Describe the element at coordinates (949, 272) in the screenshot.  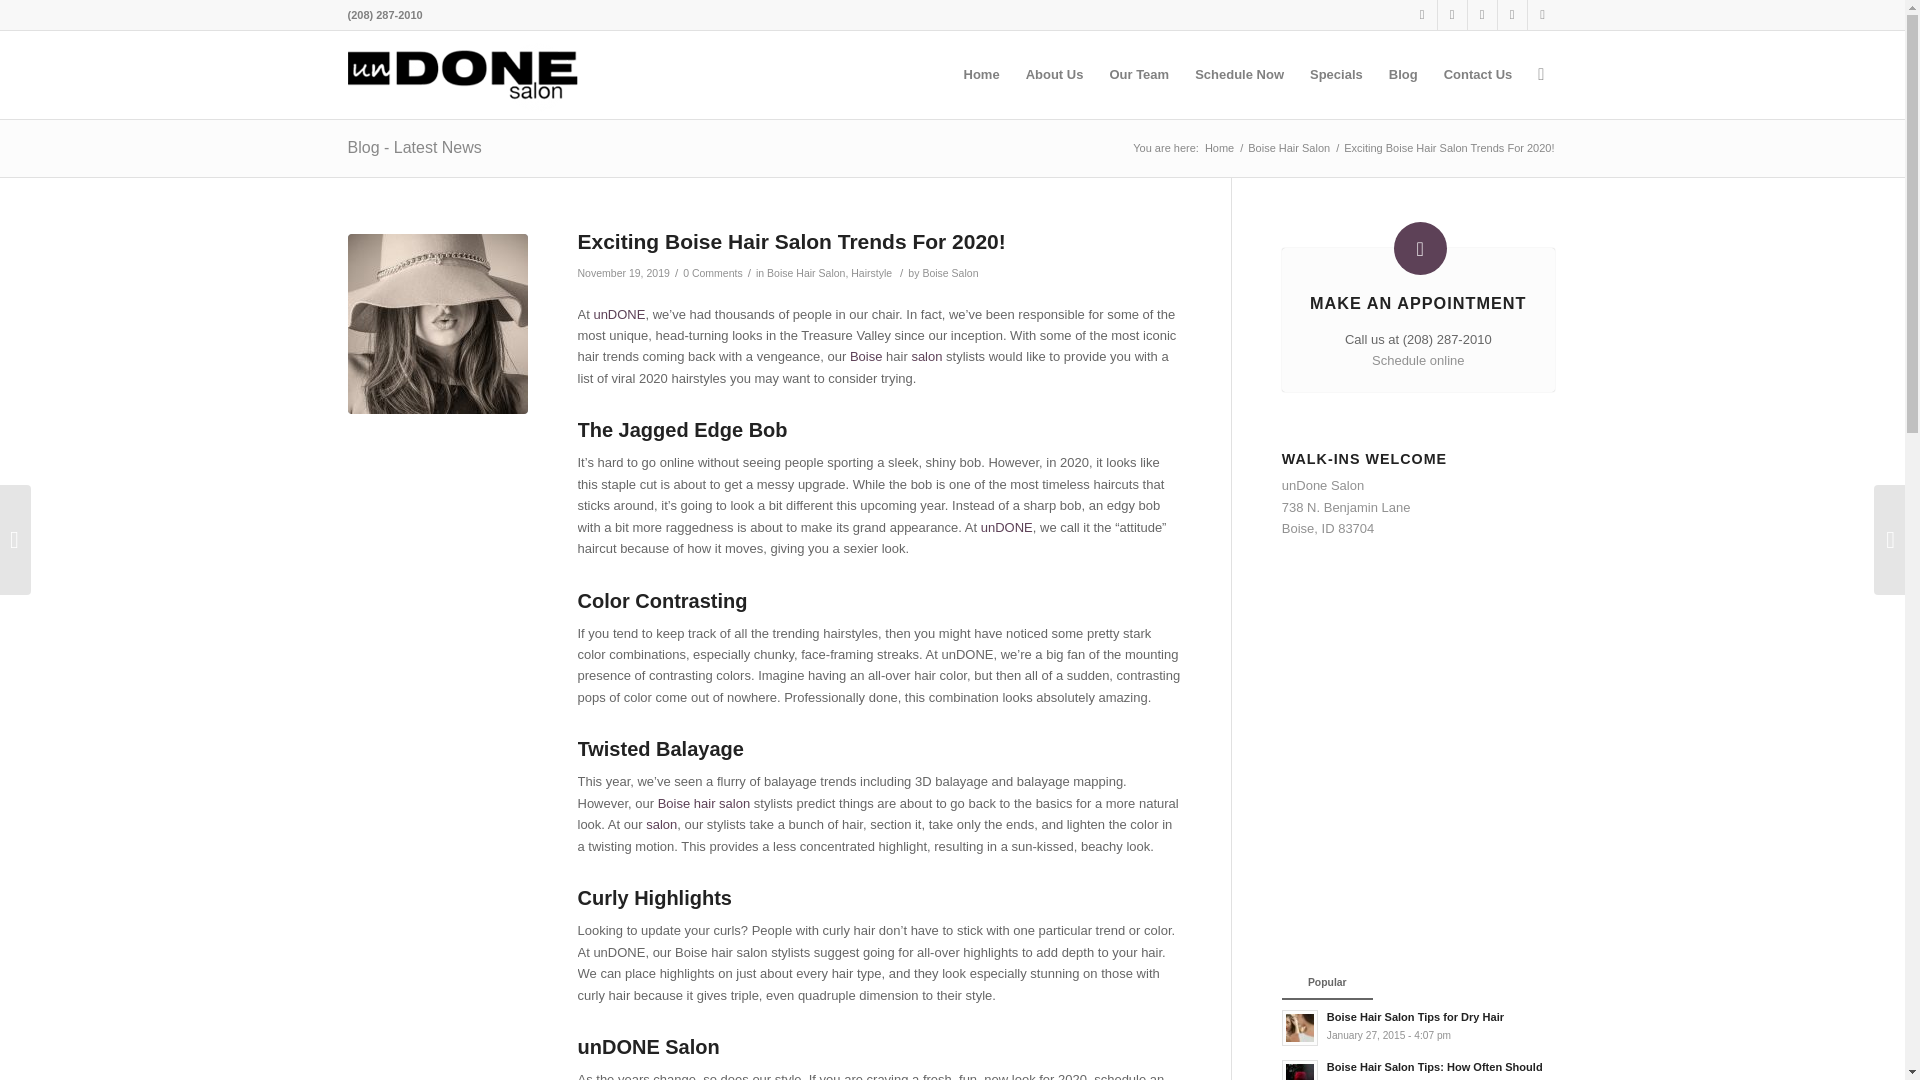
I see `Boise Salon` at that location.